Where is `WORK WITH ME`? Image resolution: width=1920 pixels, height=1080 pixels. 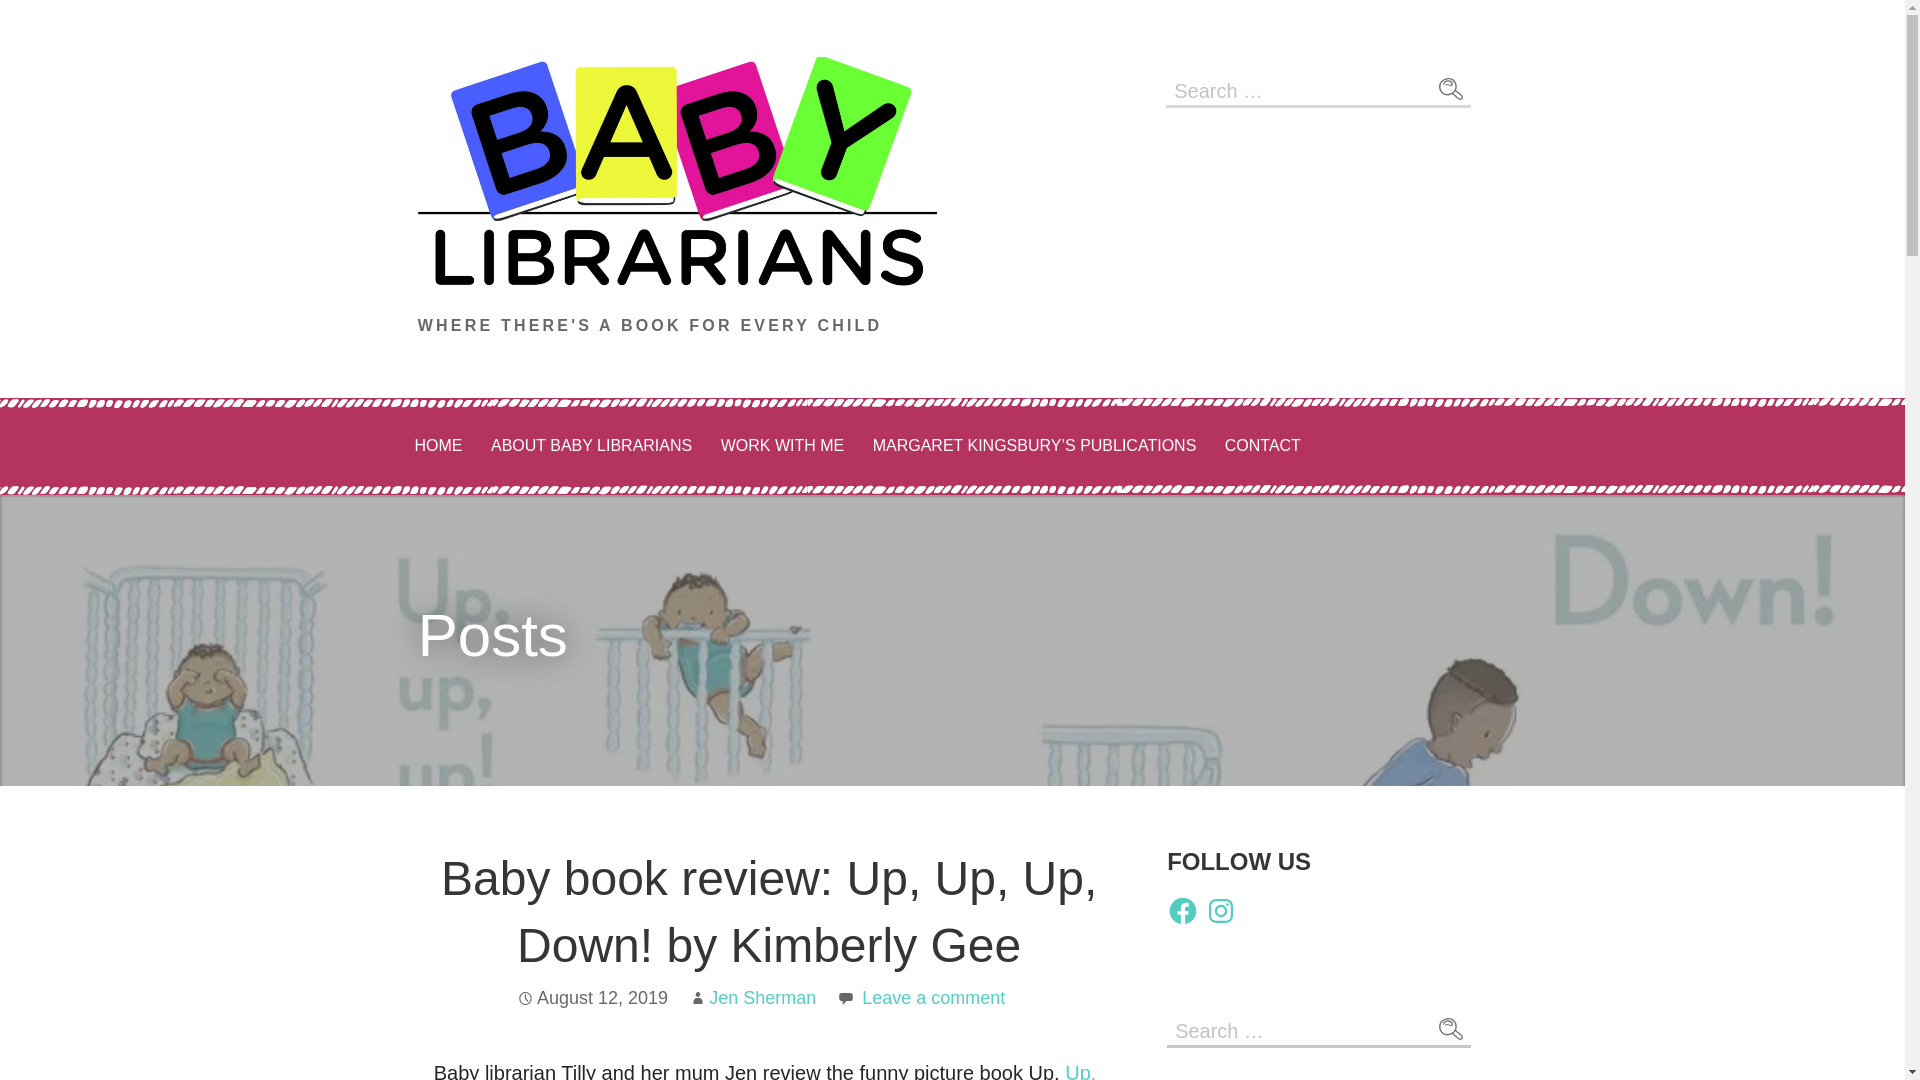
WORK WITH ME is located at coordinates (782, 446).